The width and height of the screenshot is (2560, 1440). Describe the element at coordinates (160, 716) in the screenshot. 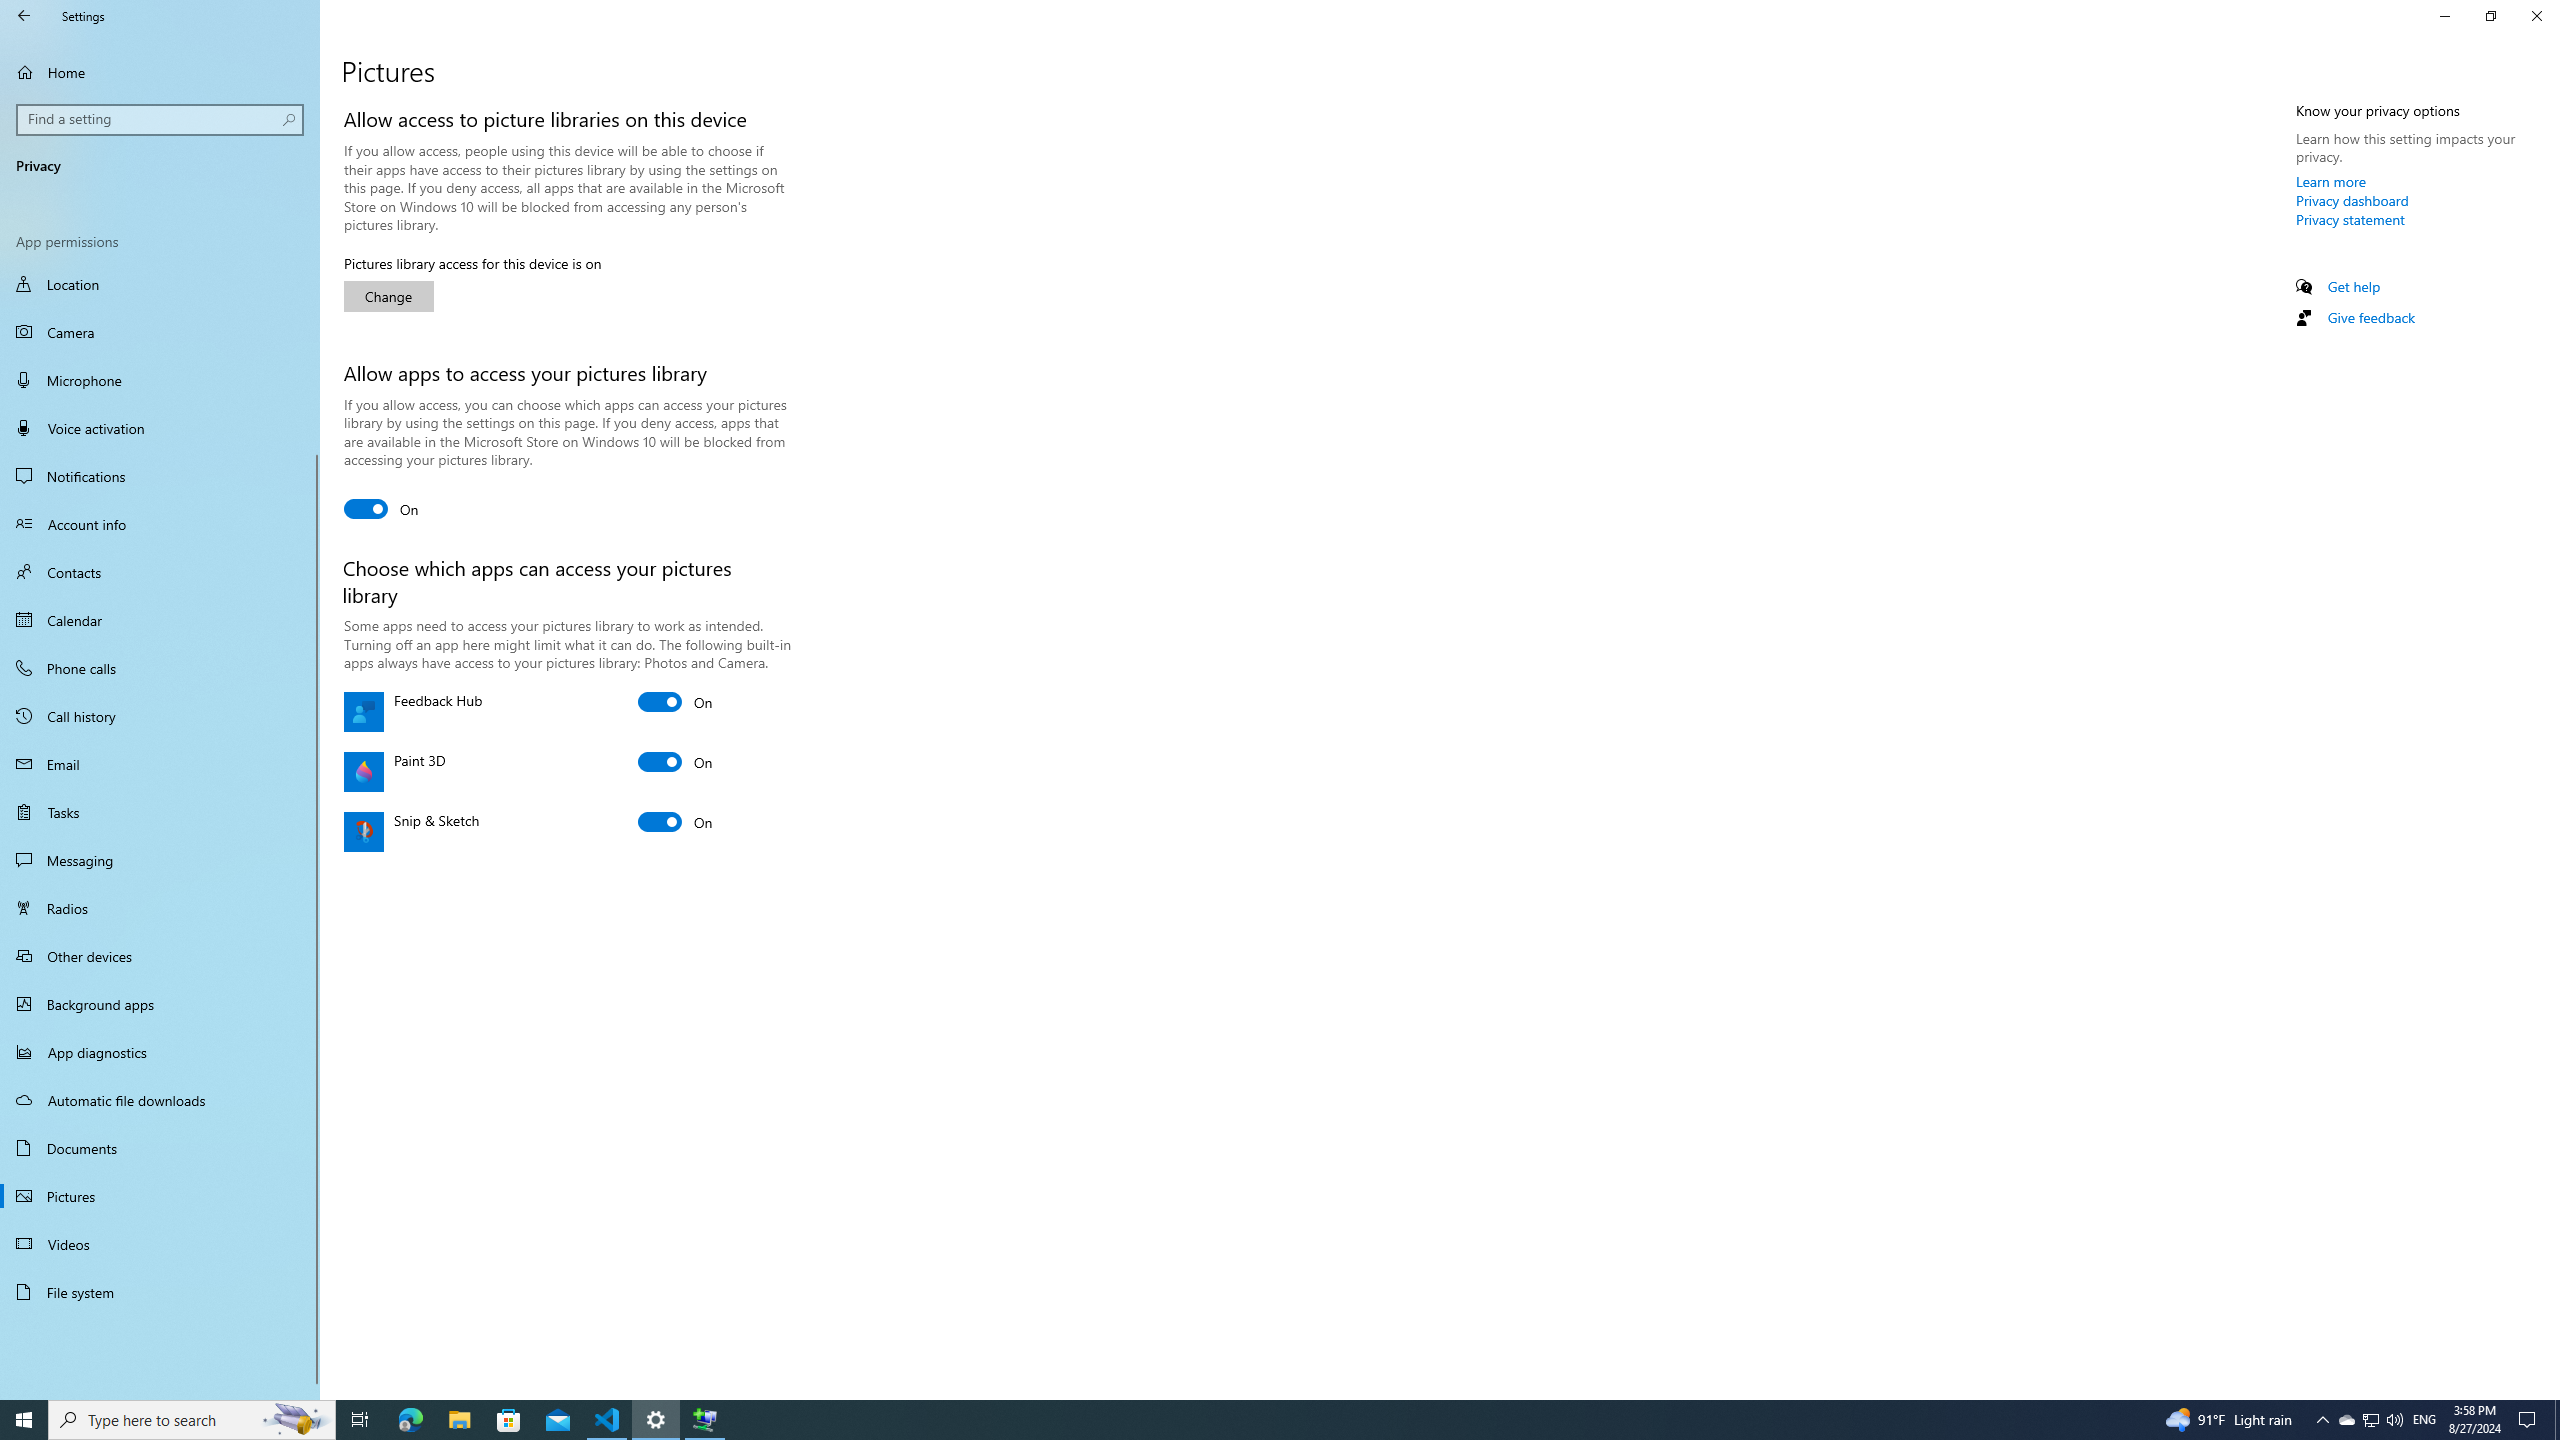

I see `Call history` at that location.